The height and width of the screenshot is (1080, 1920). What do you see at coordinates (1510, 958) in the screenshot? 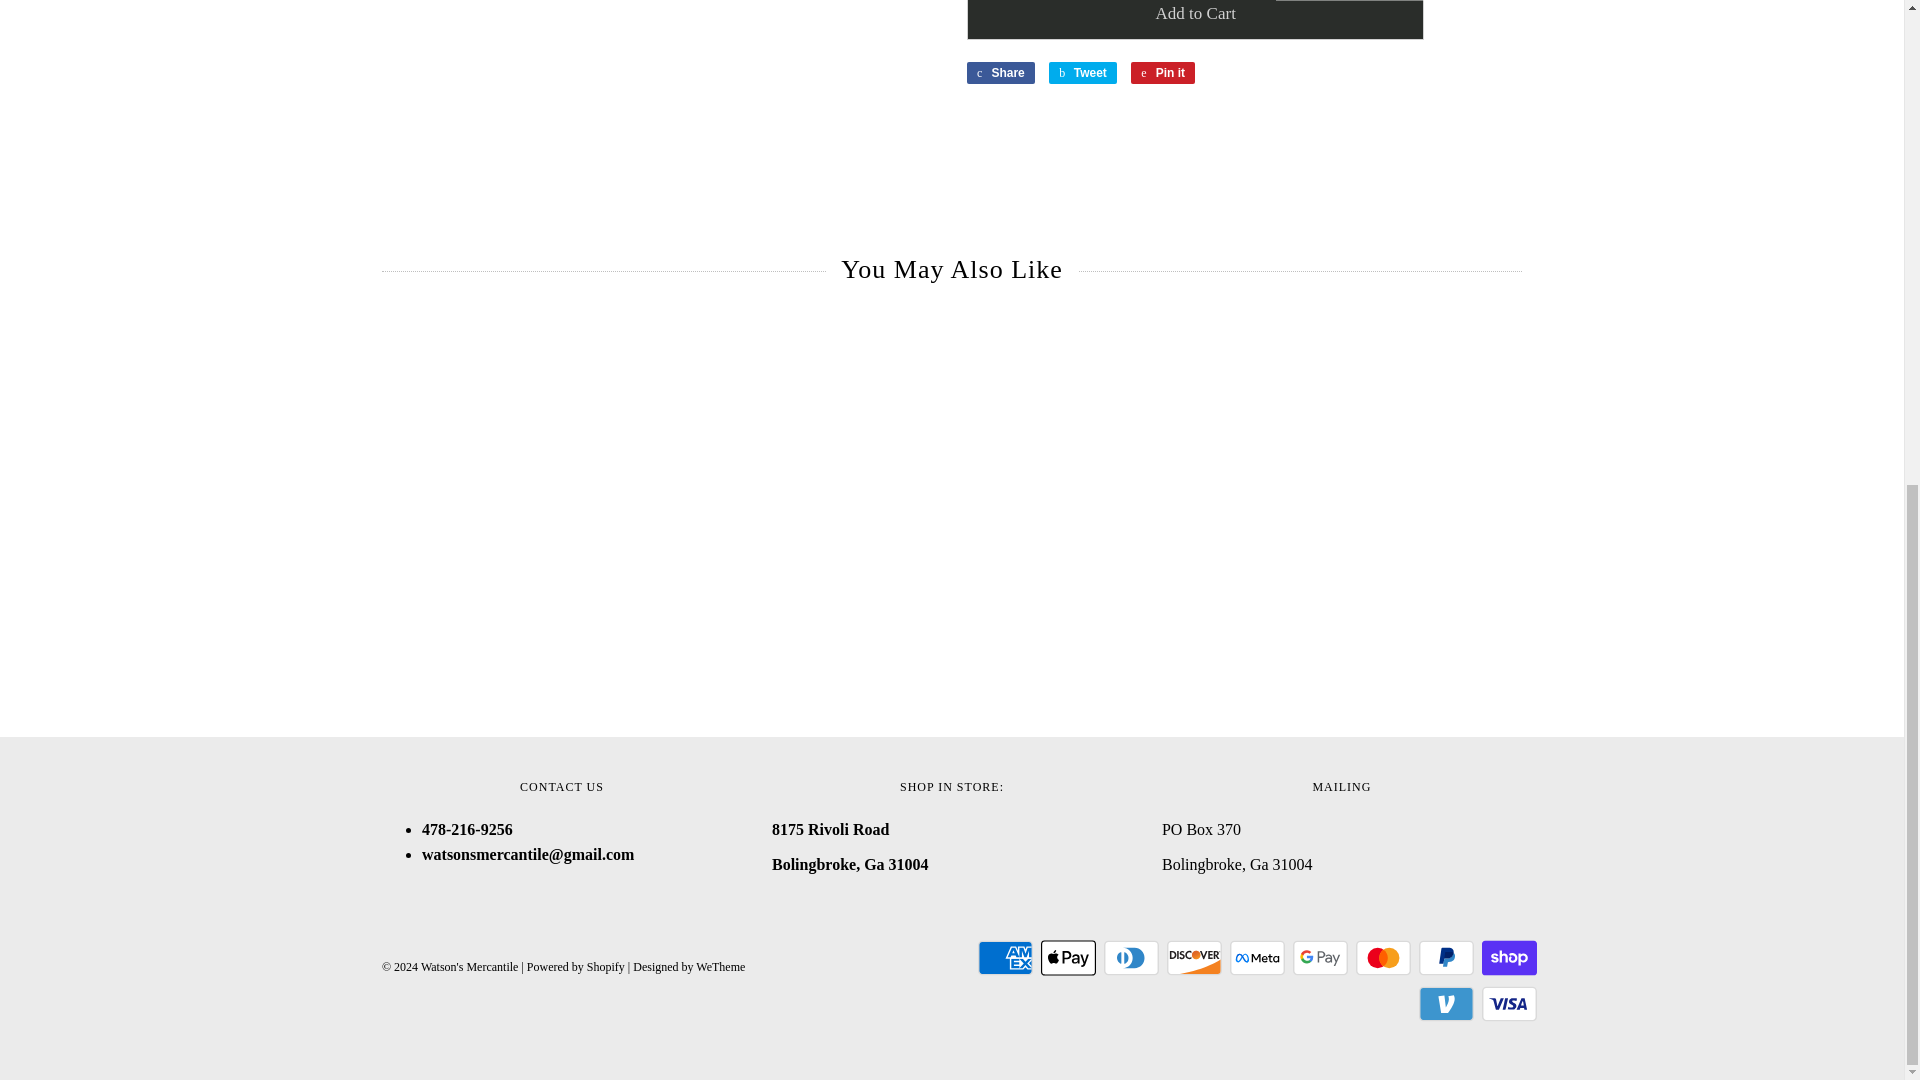
I see `Shop Pay` at bounding box center [1510, 958].